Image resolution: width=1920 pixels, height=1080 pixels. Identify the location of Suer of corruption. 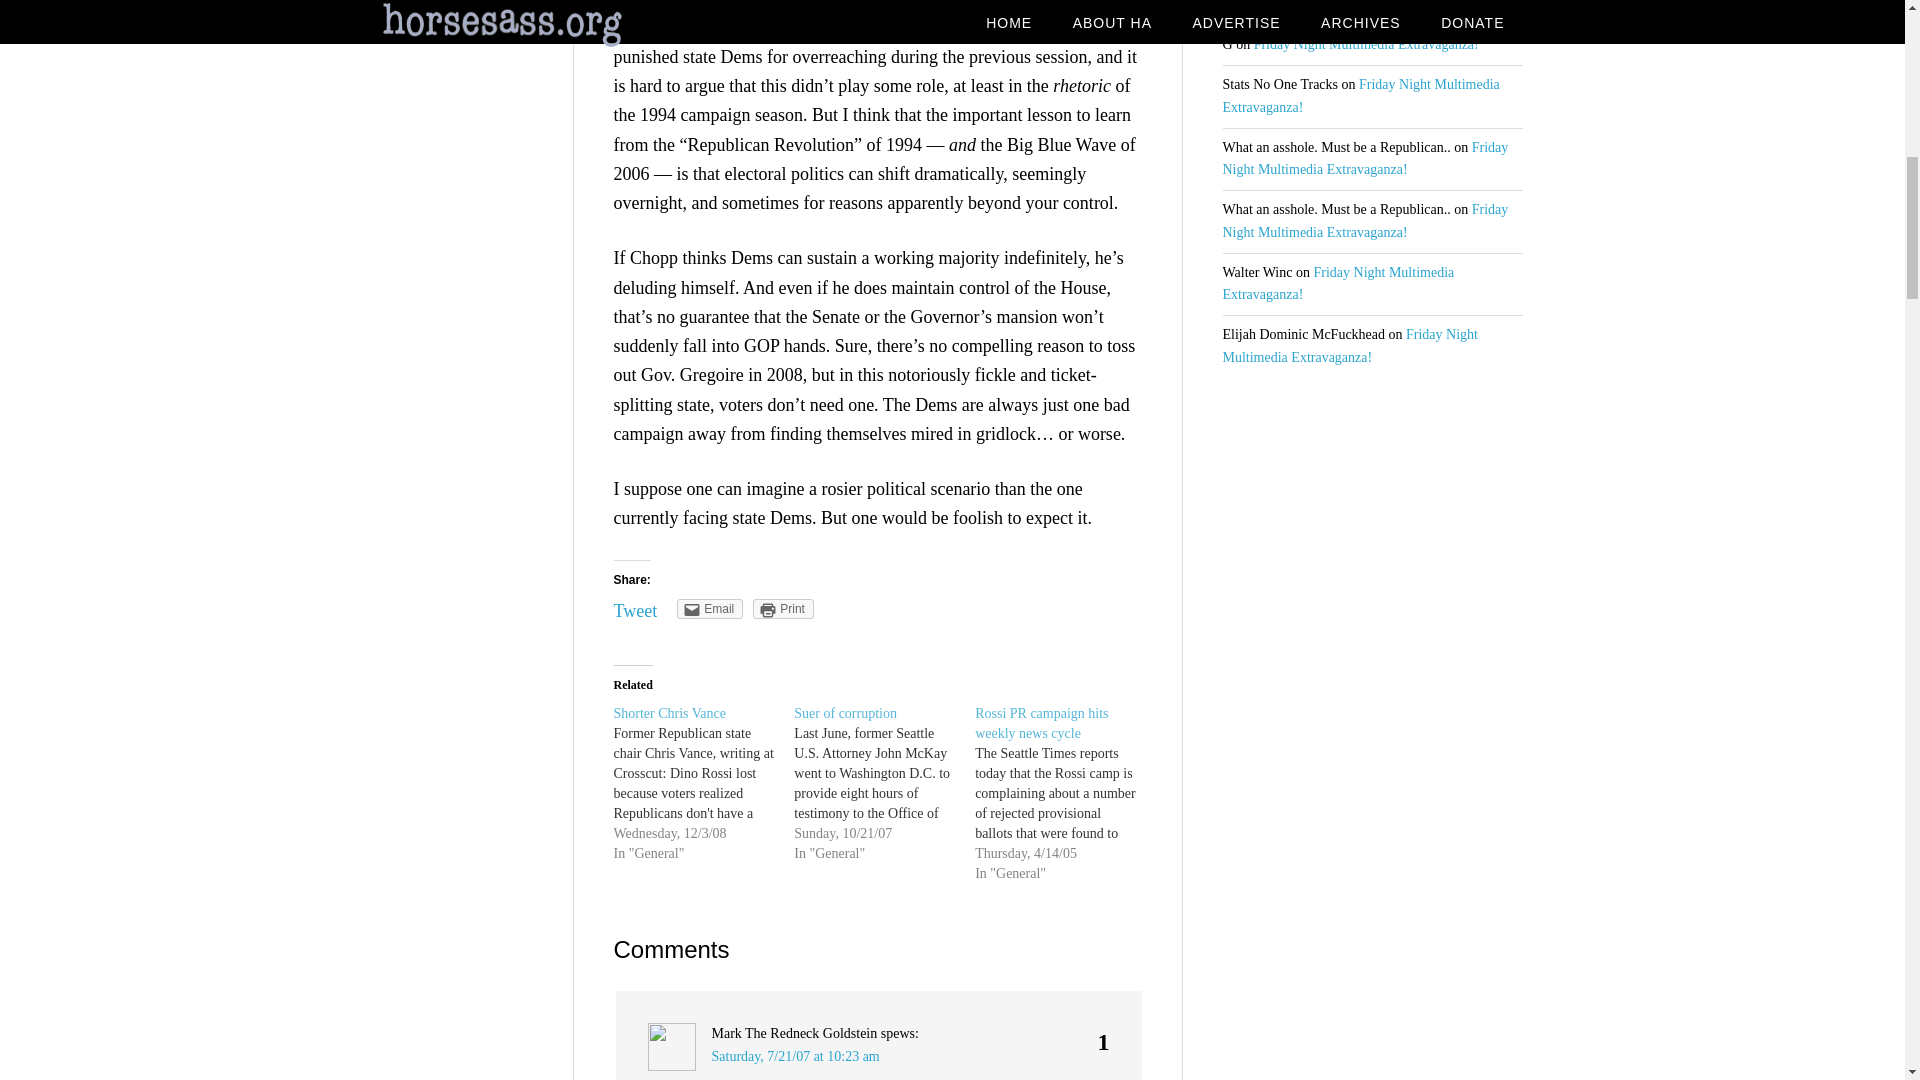
(884, 784).